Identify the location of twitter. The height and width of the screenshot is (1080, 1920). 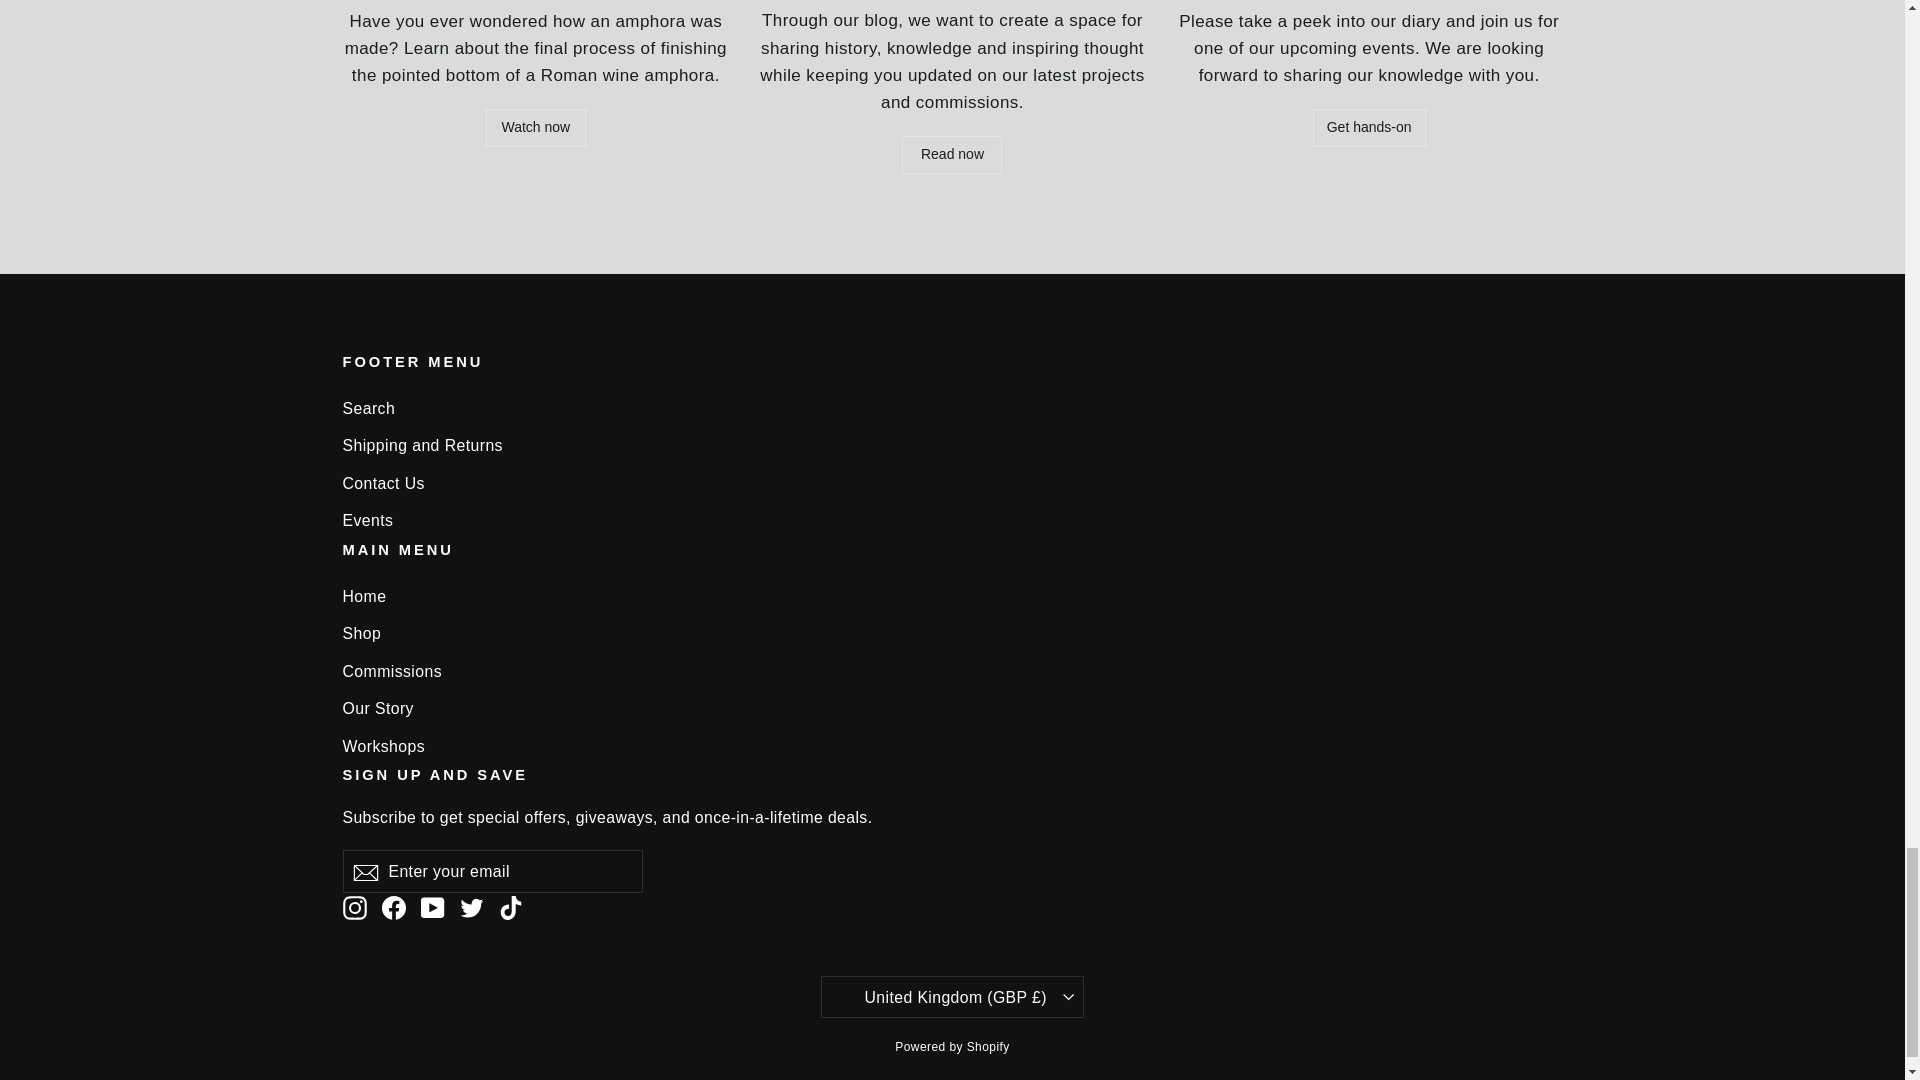
(472, 908).